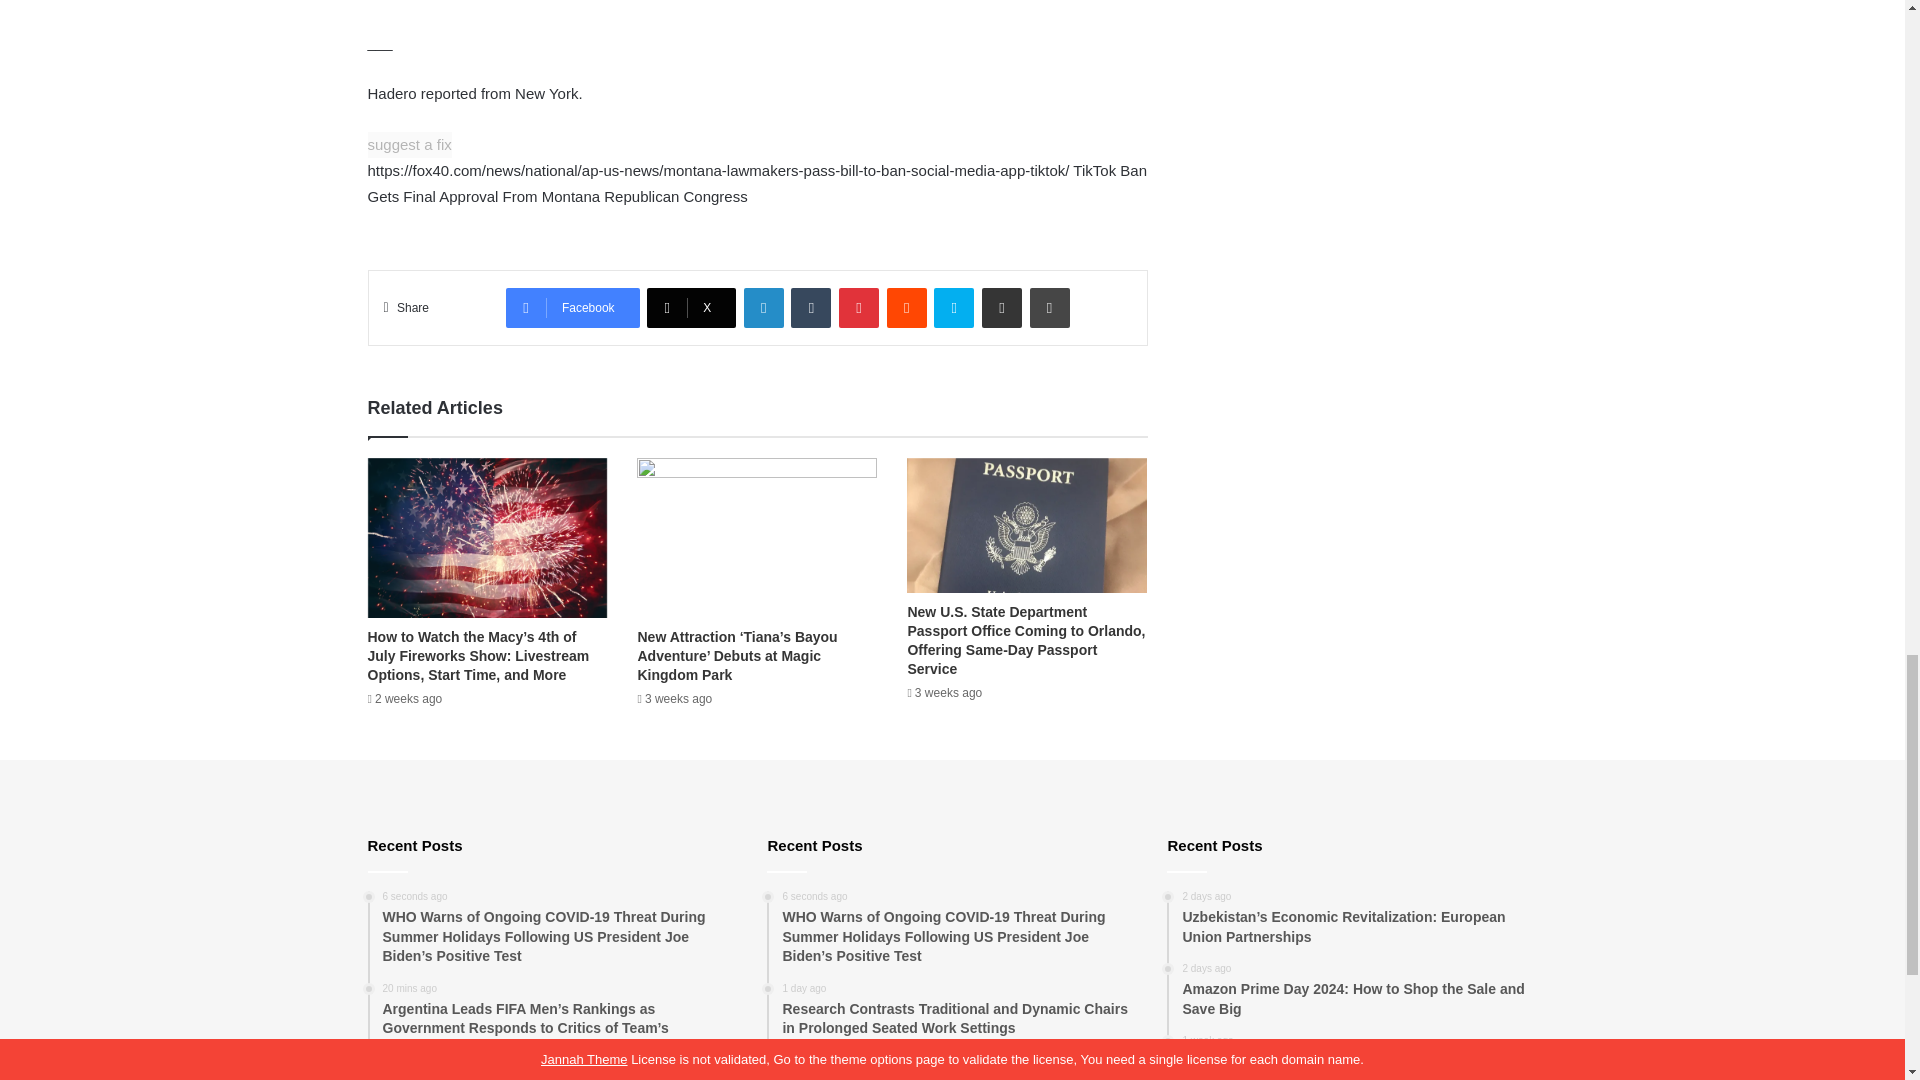 The height and width of the screenshot is (1080, 1920). What do you see at coordinates (764, 308) in the screenshot?
I see `LinkedIn` at bounding box center [764, 308].